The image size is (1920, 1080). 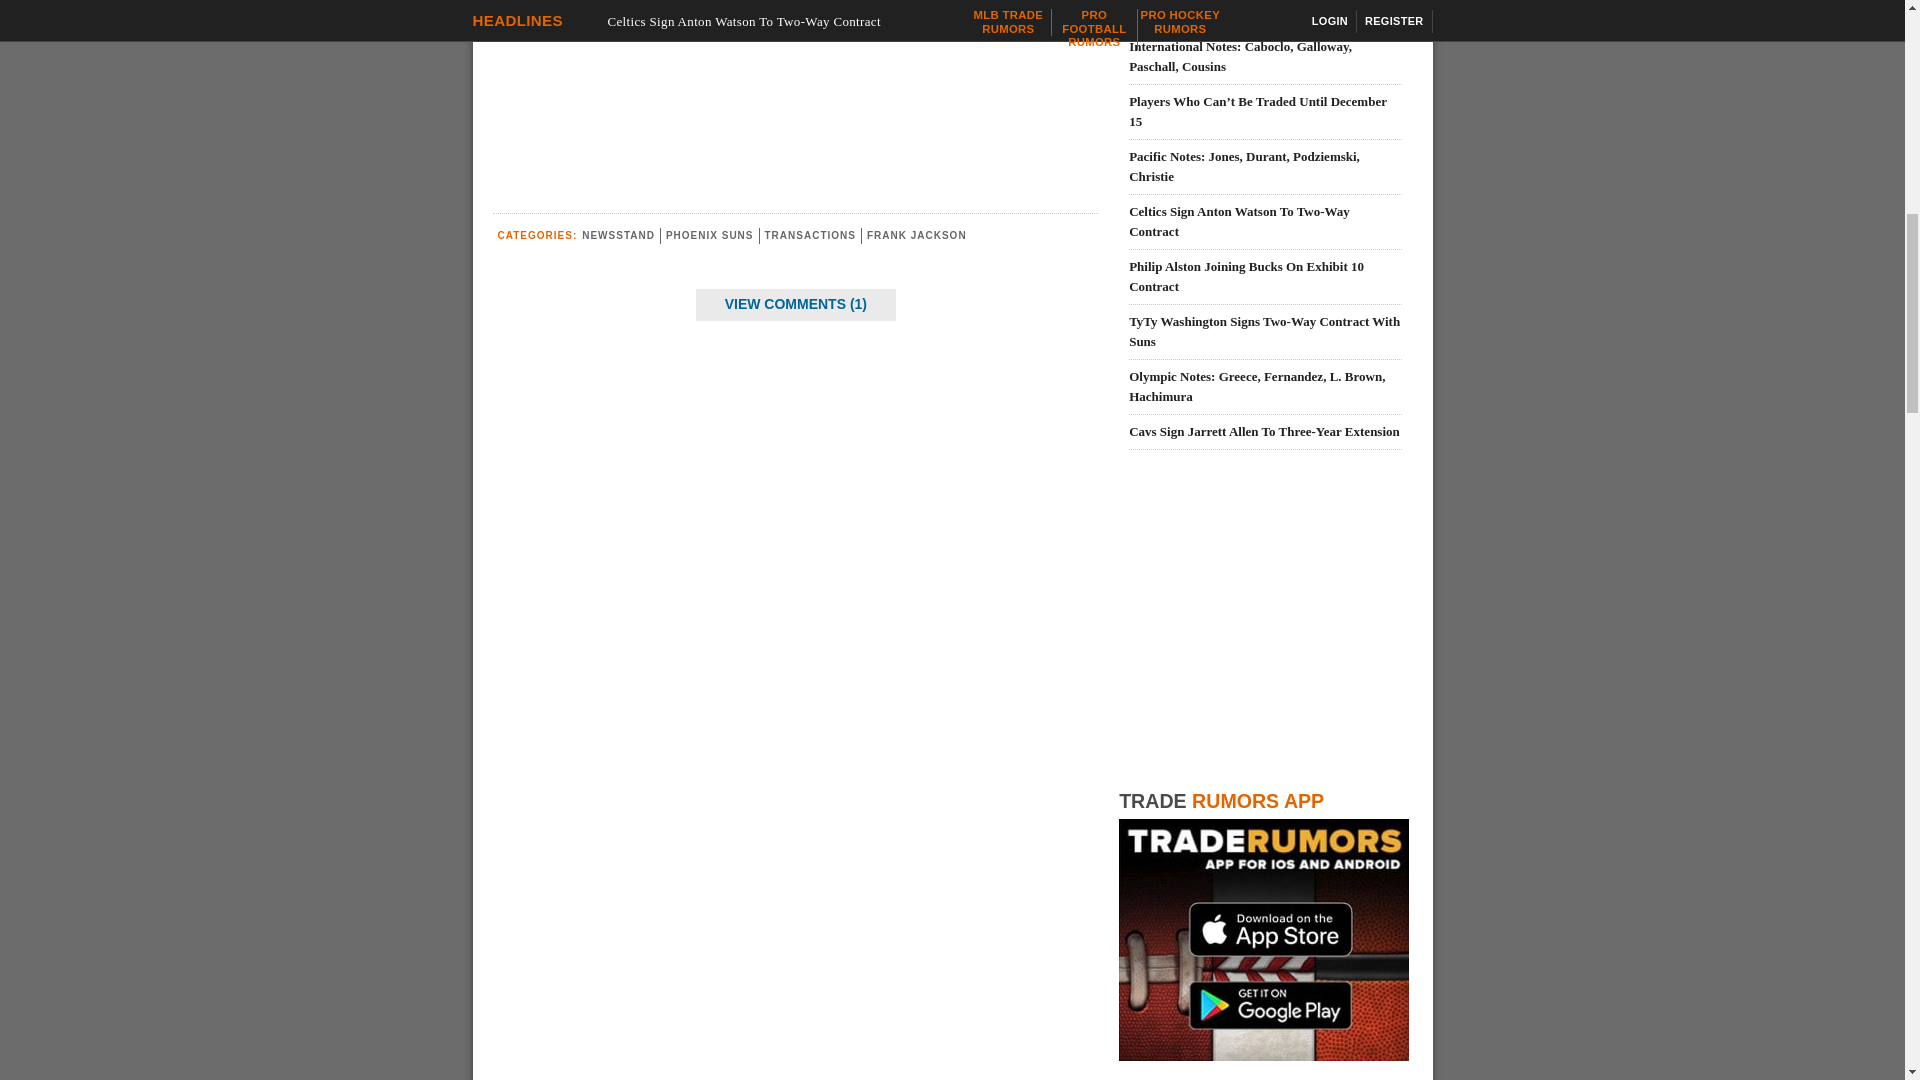 I want to click on View all posts in Frank Jackson, so click(x=917, y=235).